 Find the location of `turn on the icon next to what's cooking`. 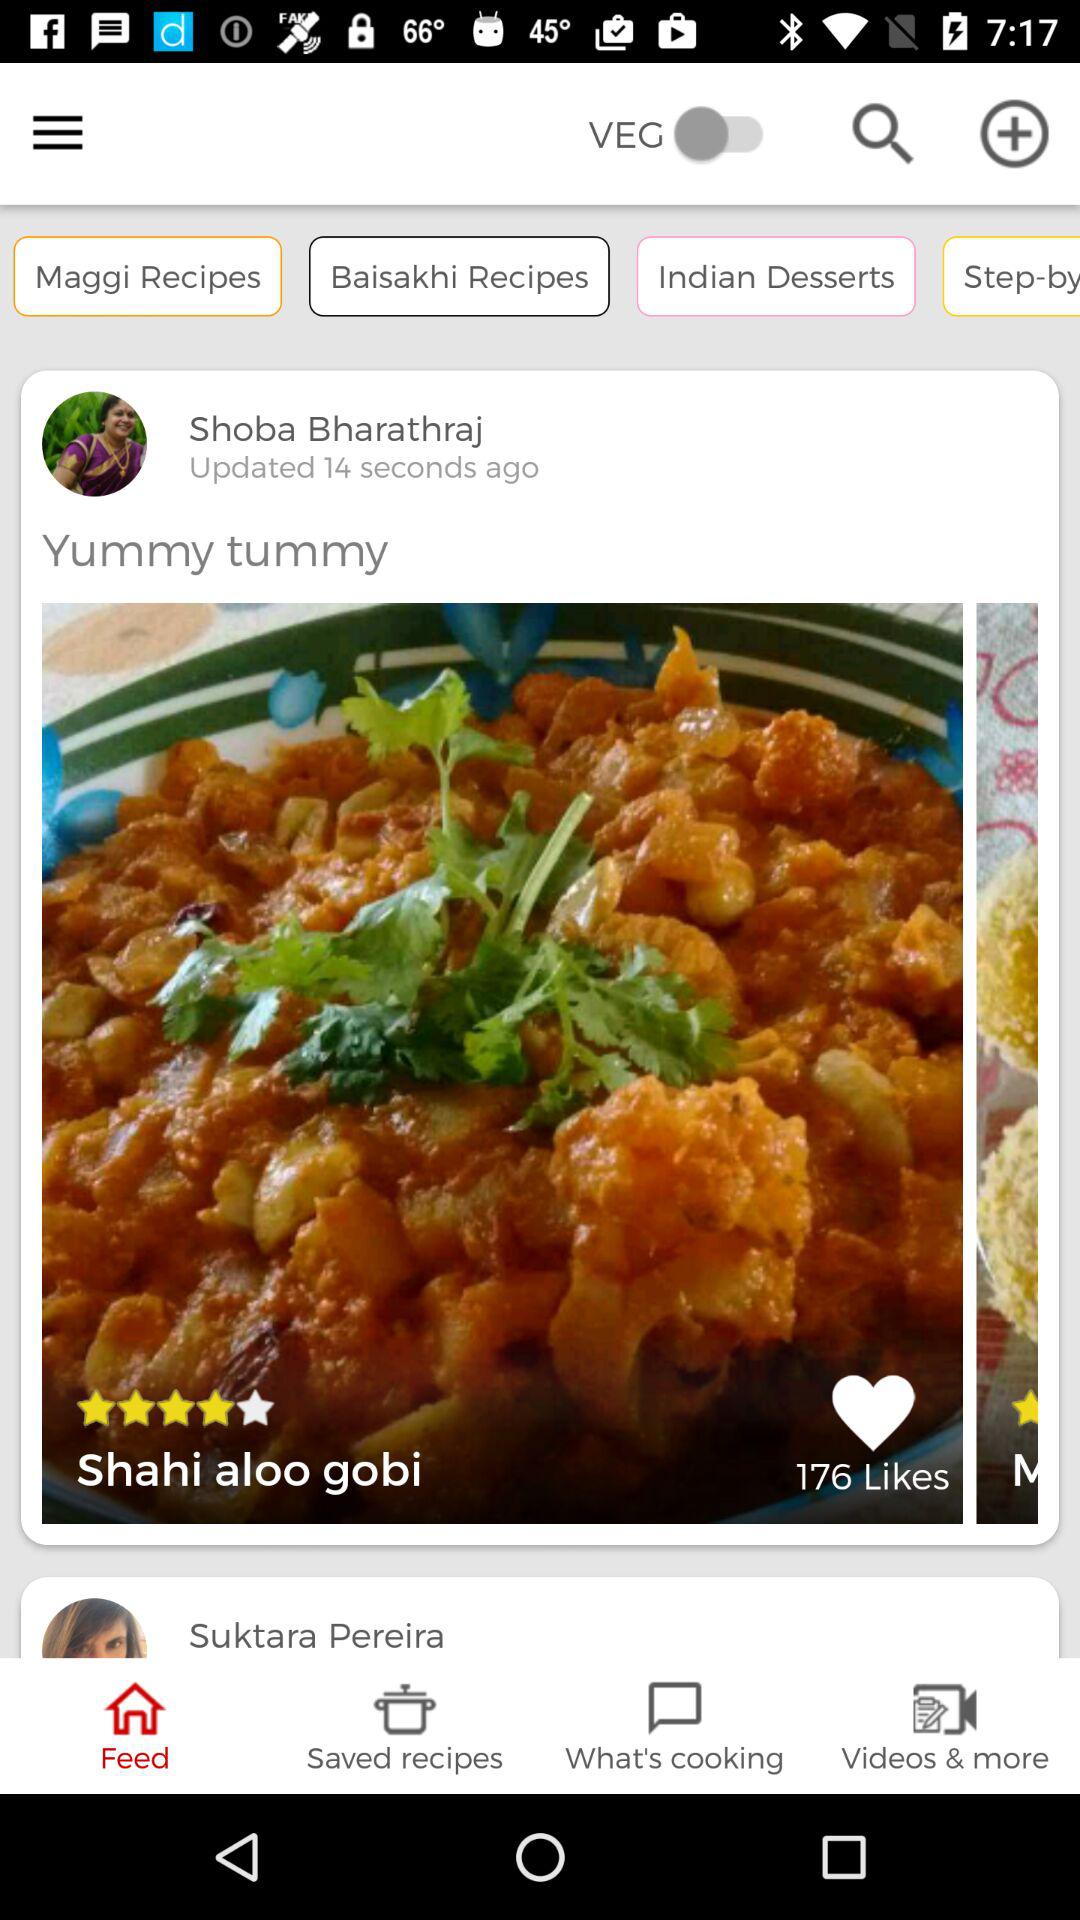

turn on the icon next to what's cooking is located at coordinates (945, 1726).